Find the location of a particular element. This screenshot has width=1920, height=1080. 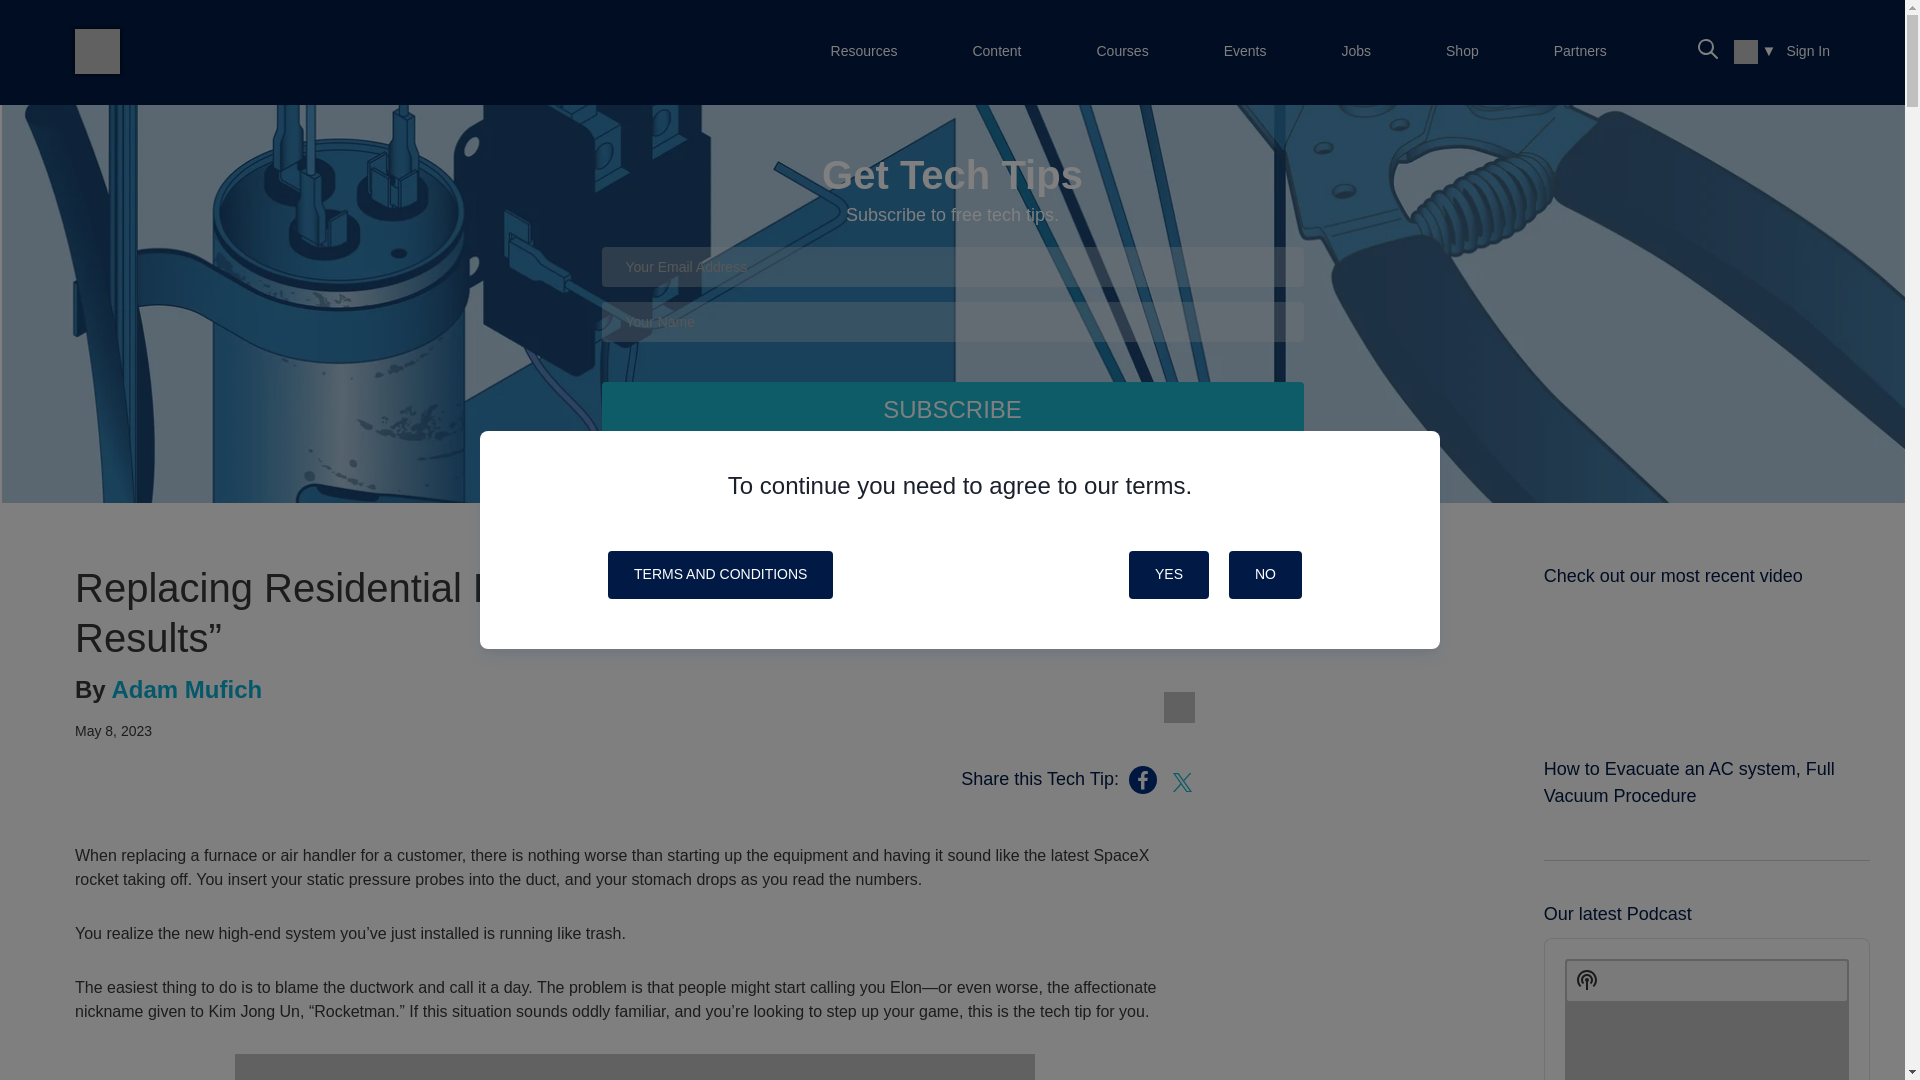

Shop is located at coordinates (1462, 51).